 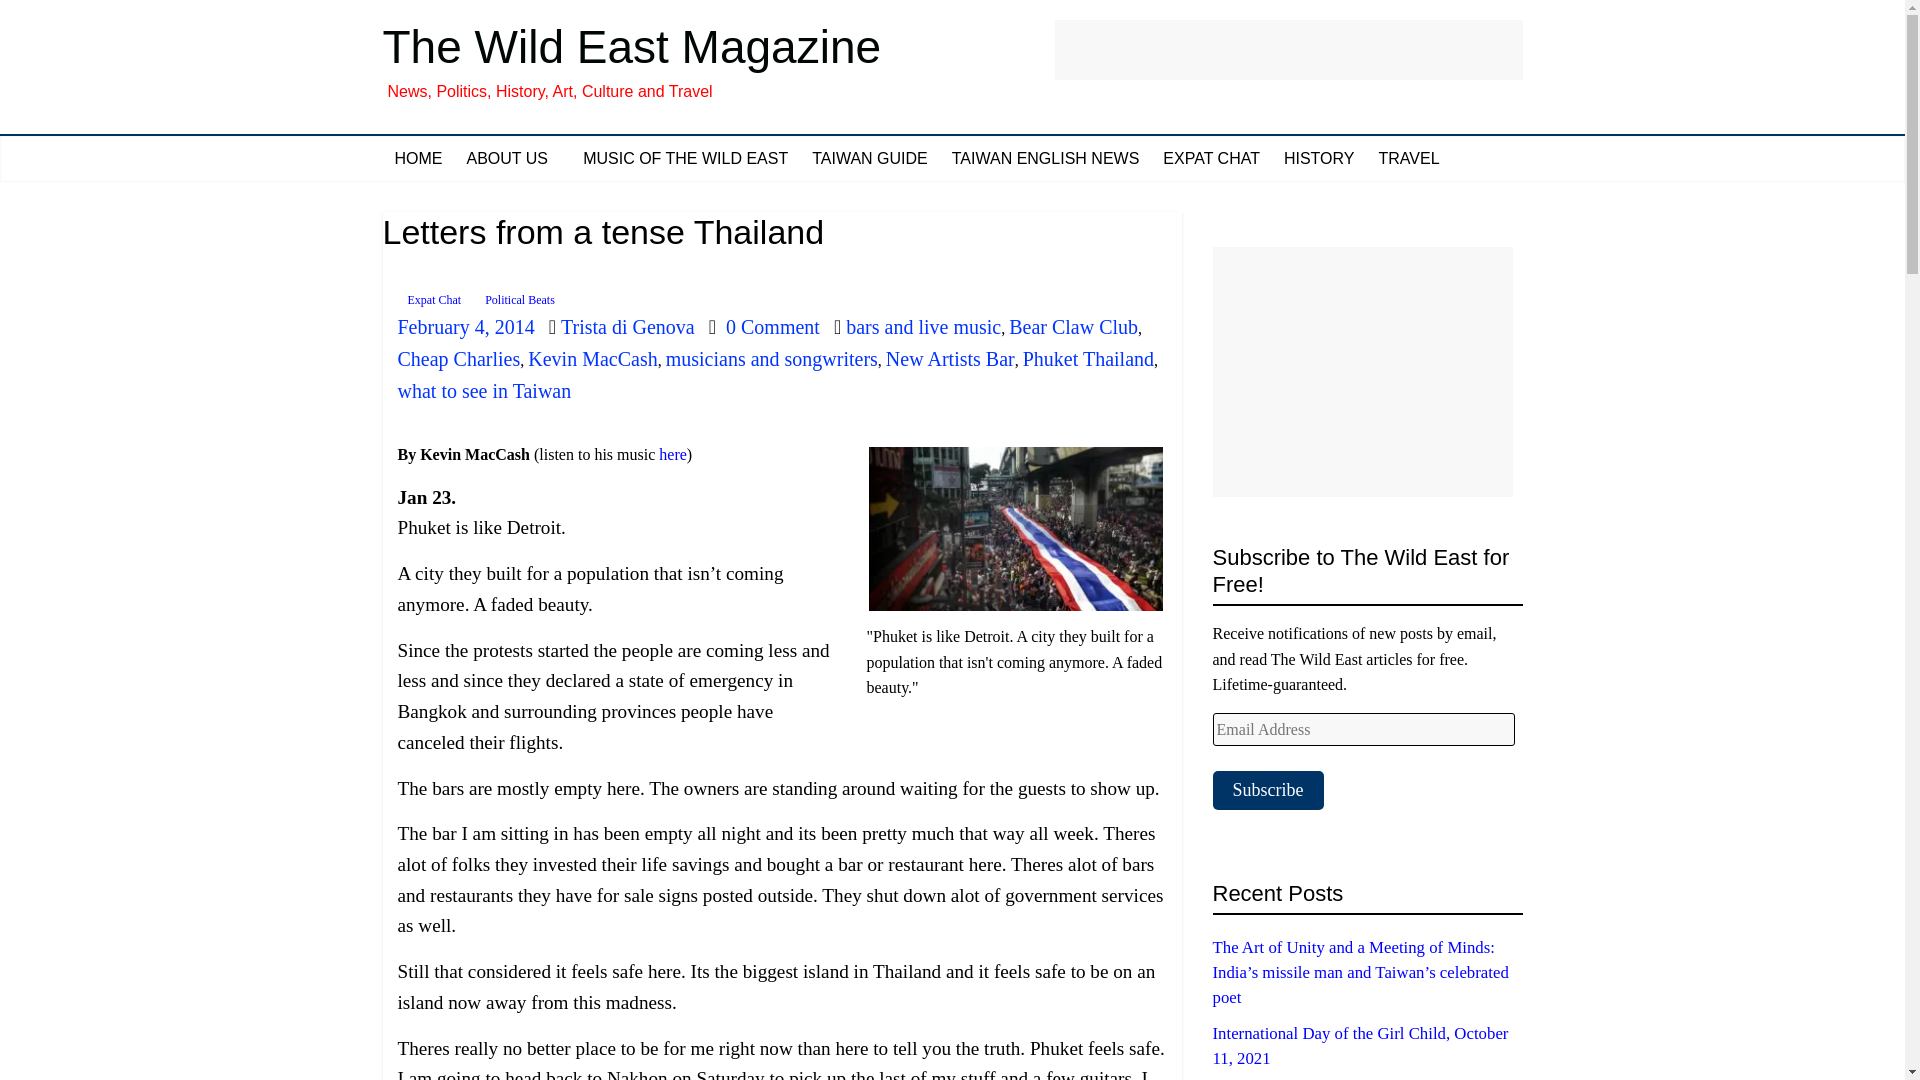 I want to click on Advertisement, so click(x=1288, y=50).